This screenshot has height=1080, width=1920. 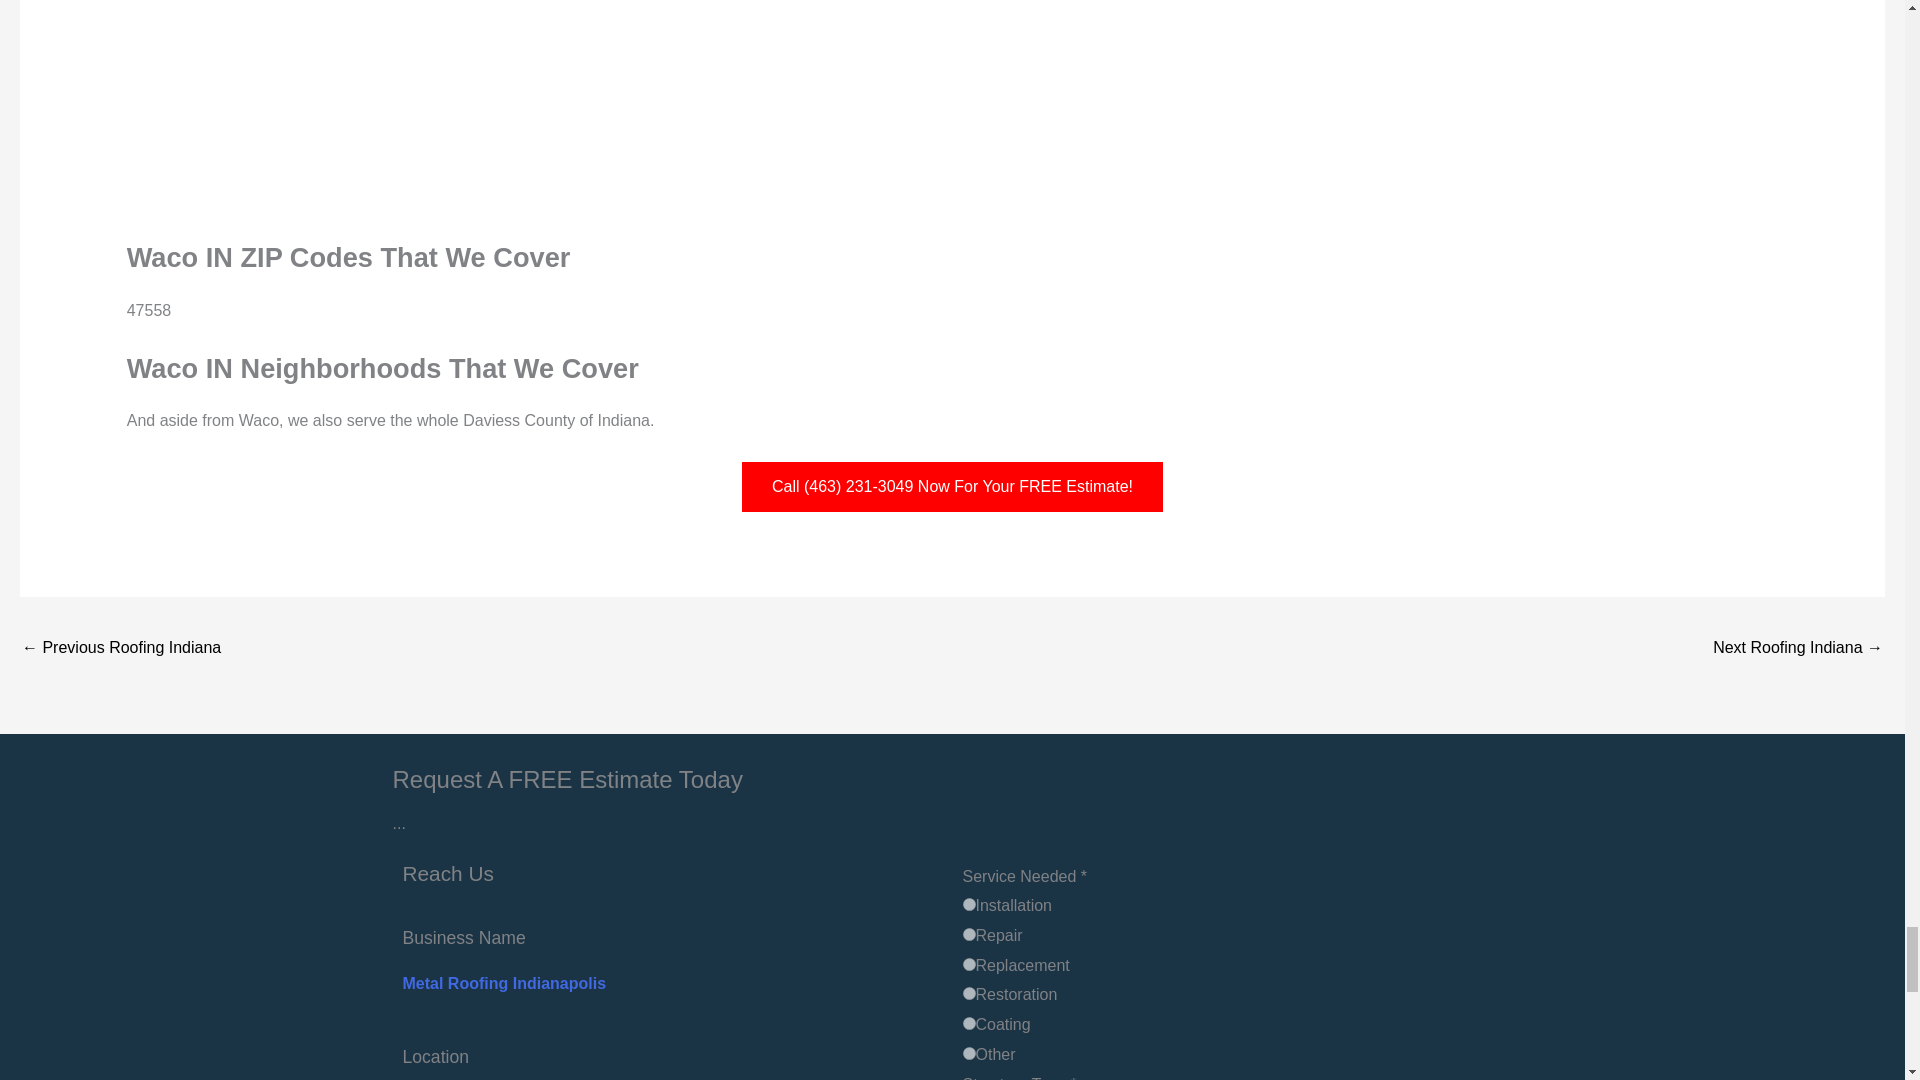 I want to click on Restoration, so click(x=968, y=994).